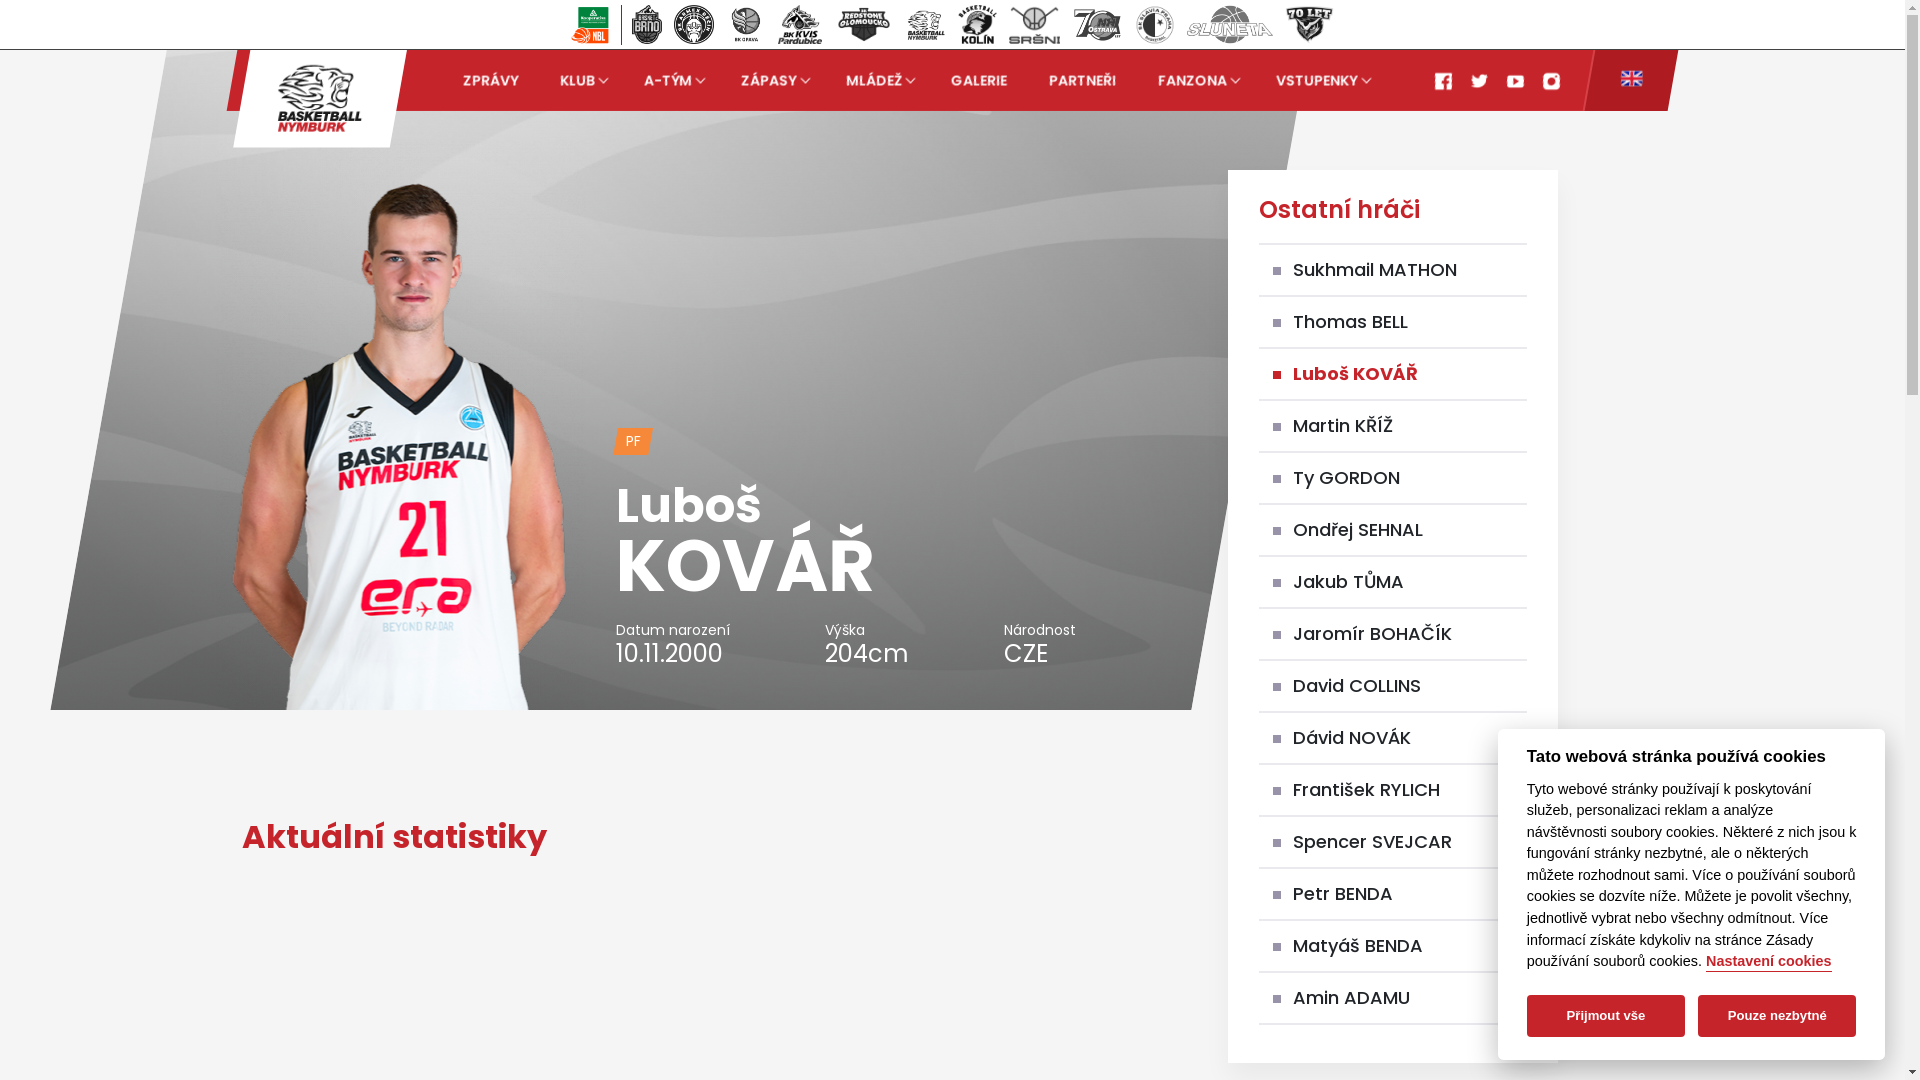  What do you see at coordinates (1321, 80) in the screenshot?
I see `VSTUPENKY` at bounding box center [1321, 80].